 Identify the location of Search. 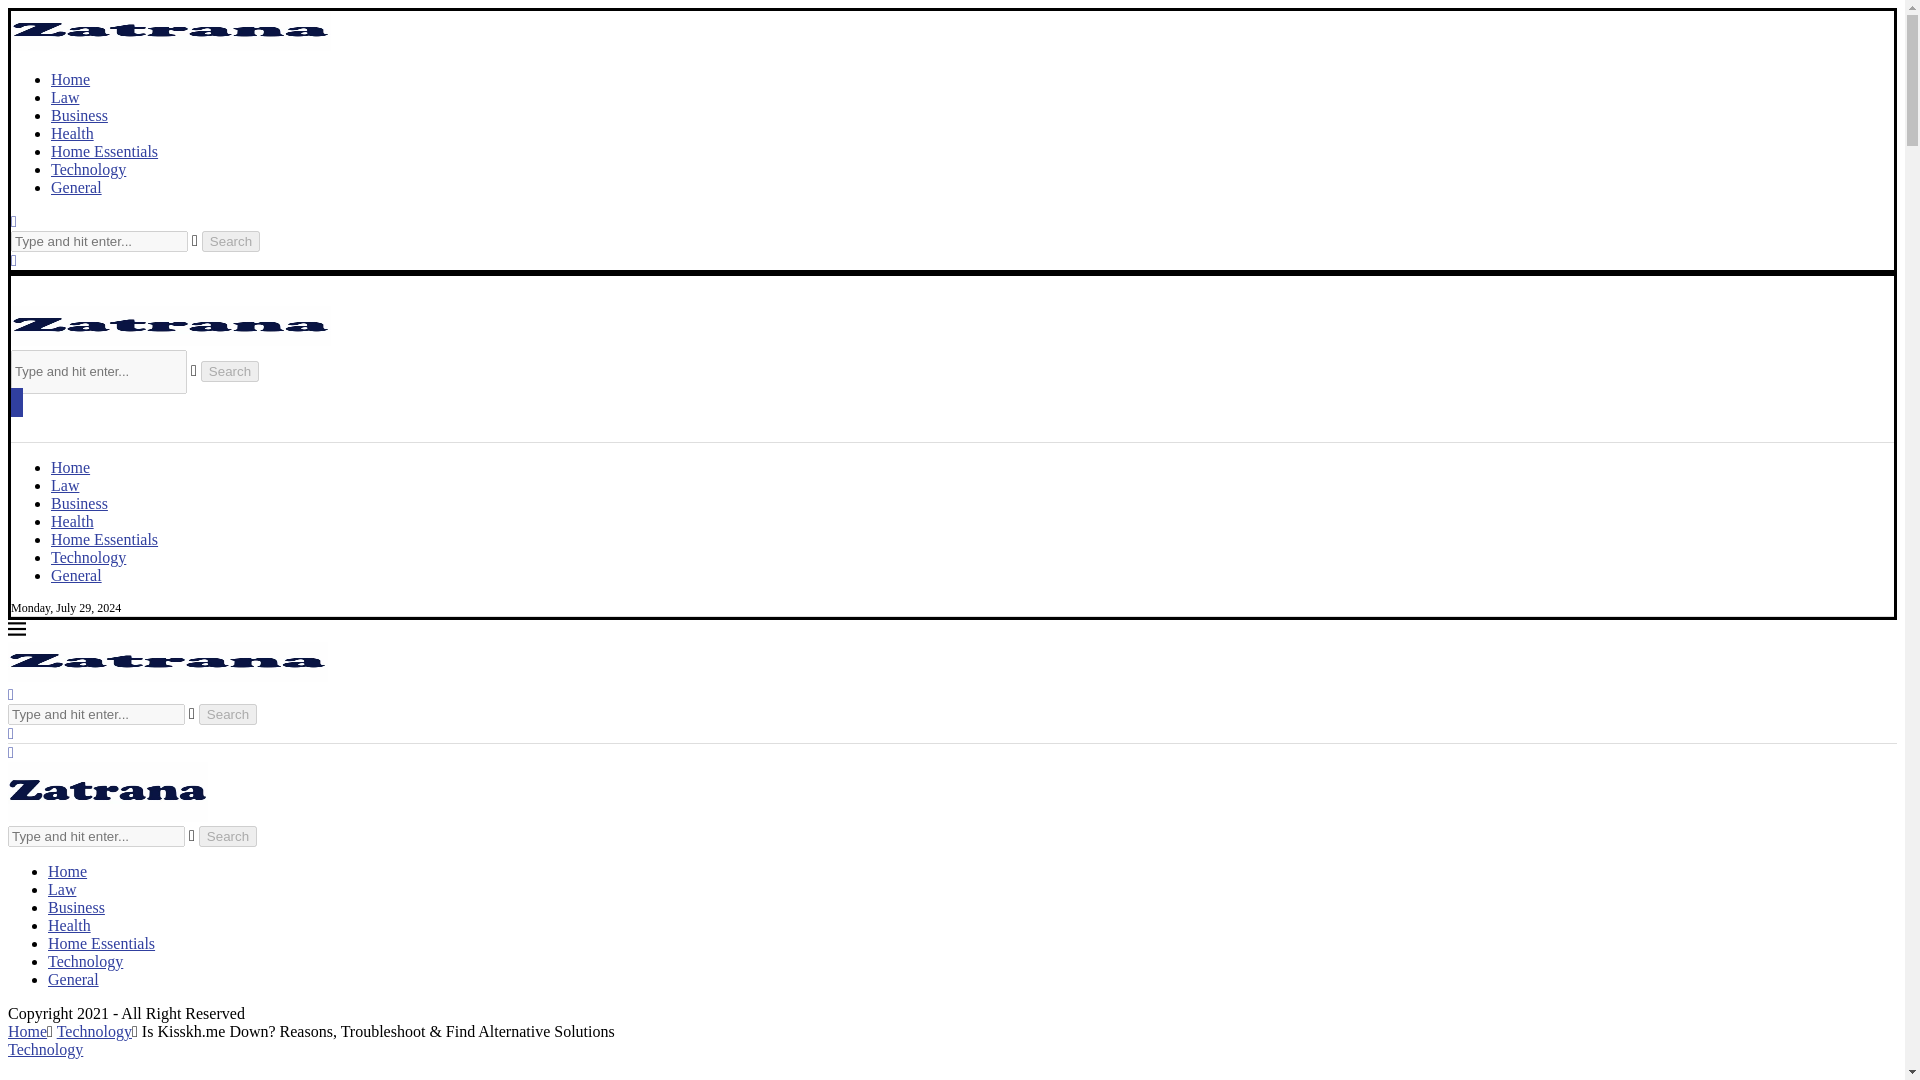
(230, 371).